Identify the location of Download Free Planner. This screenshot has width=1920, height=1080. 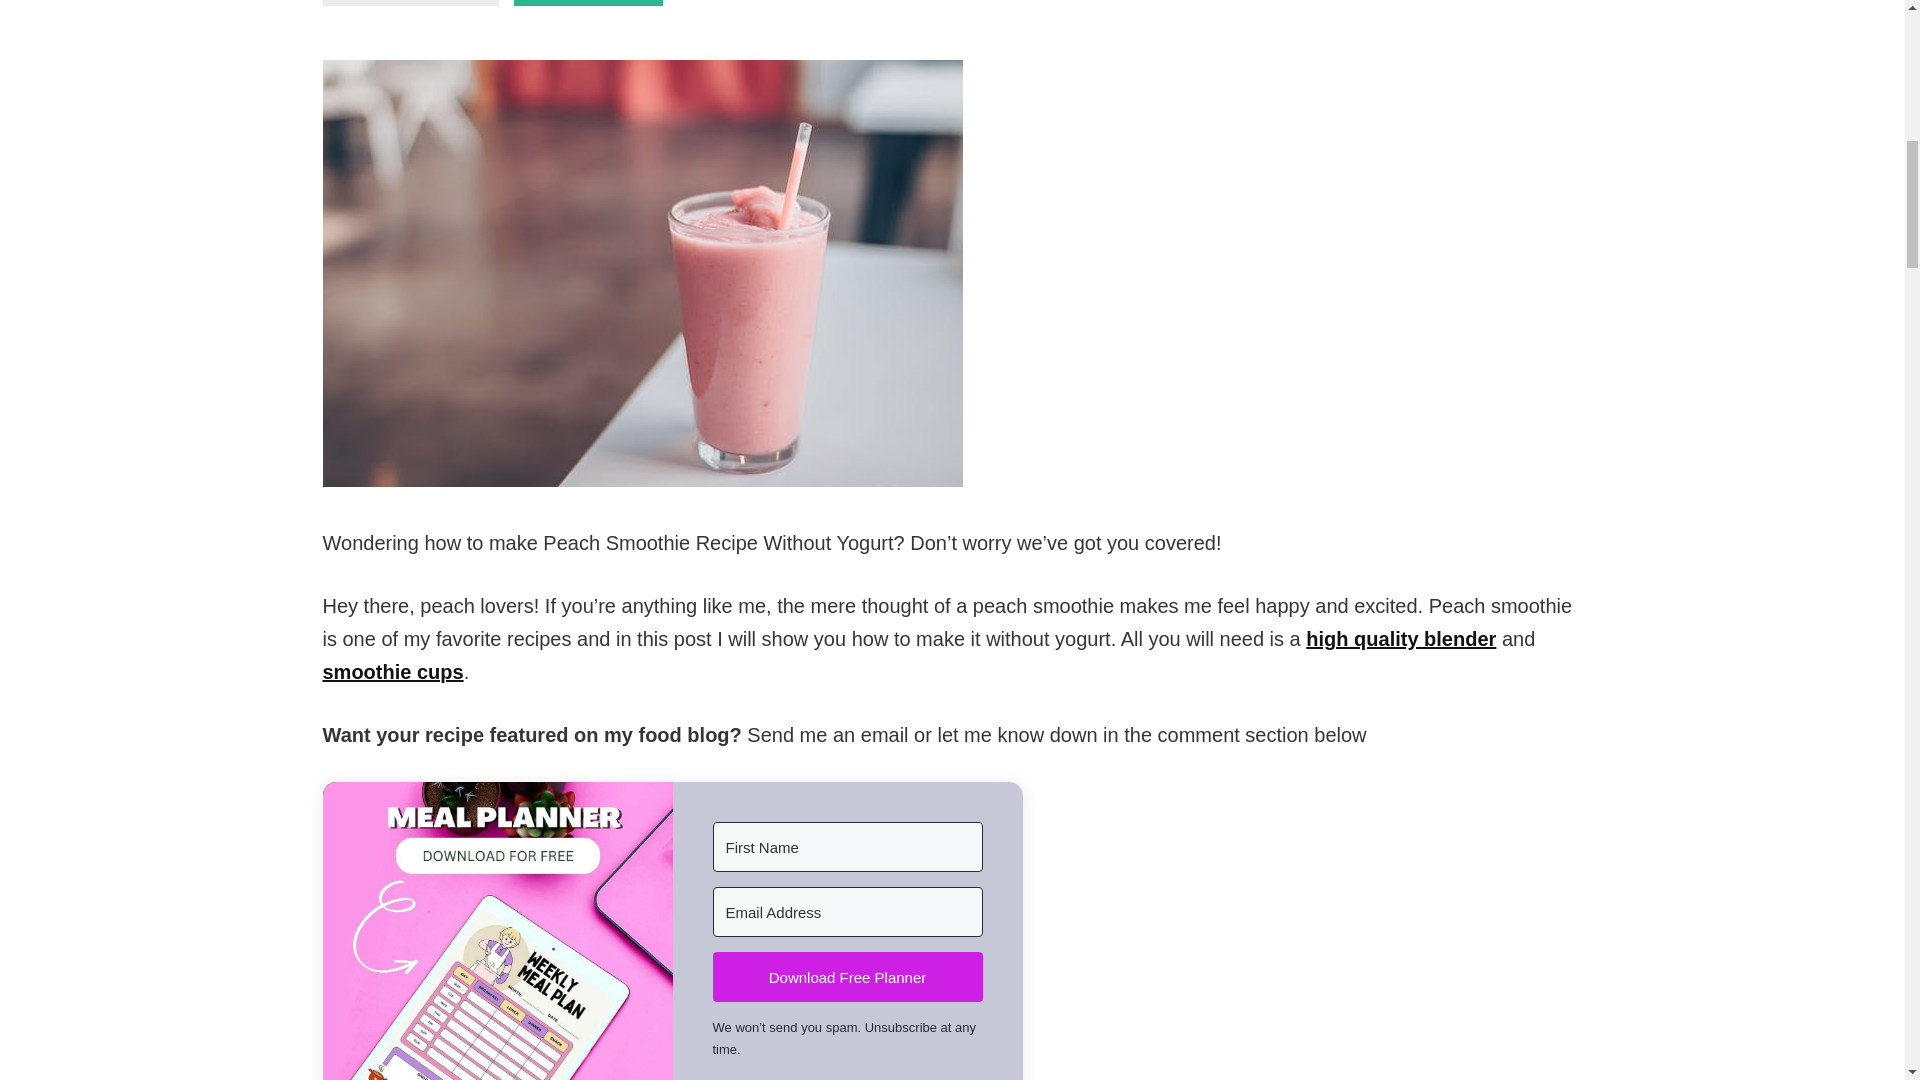
(846, 976).